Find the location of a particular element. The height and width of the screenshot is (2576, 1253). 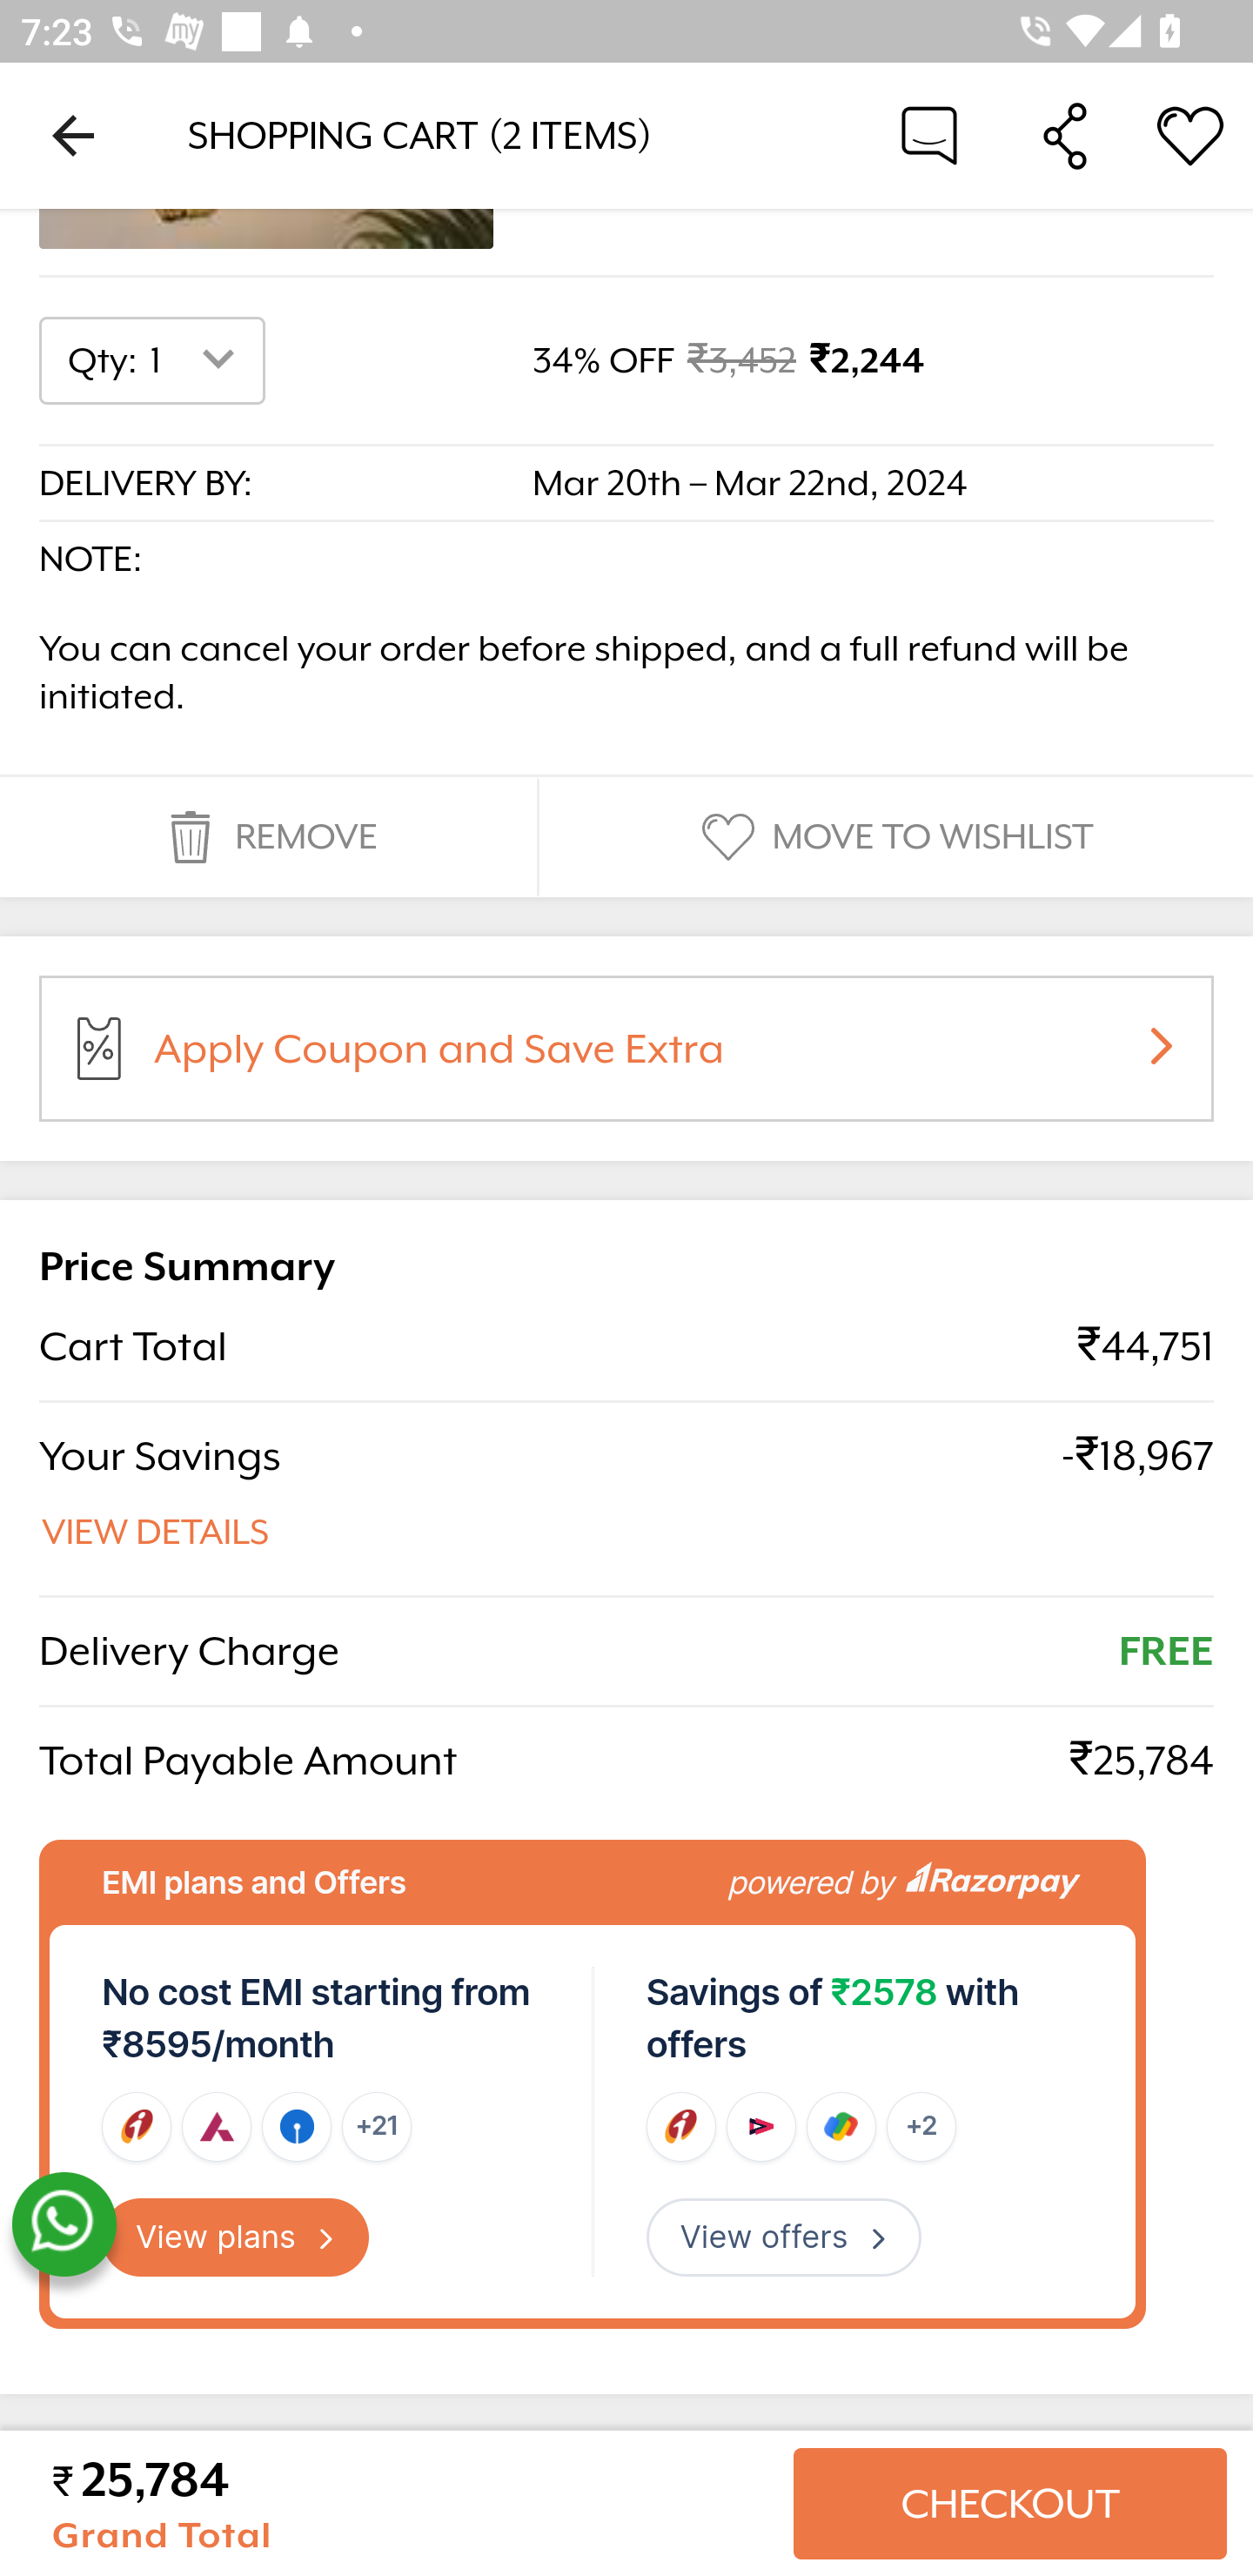

Chat is located at coordinates (929, 134).